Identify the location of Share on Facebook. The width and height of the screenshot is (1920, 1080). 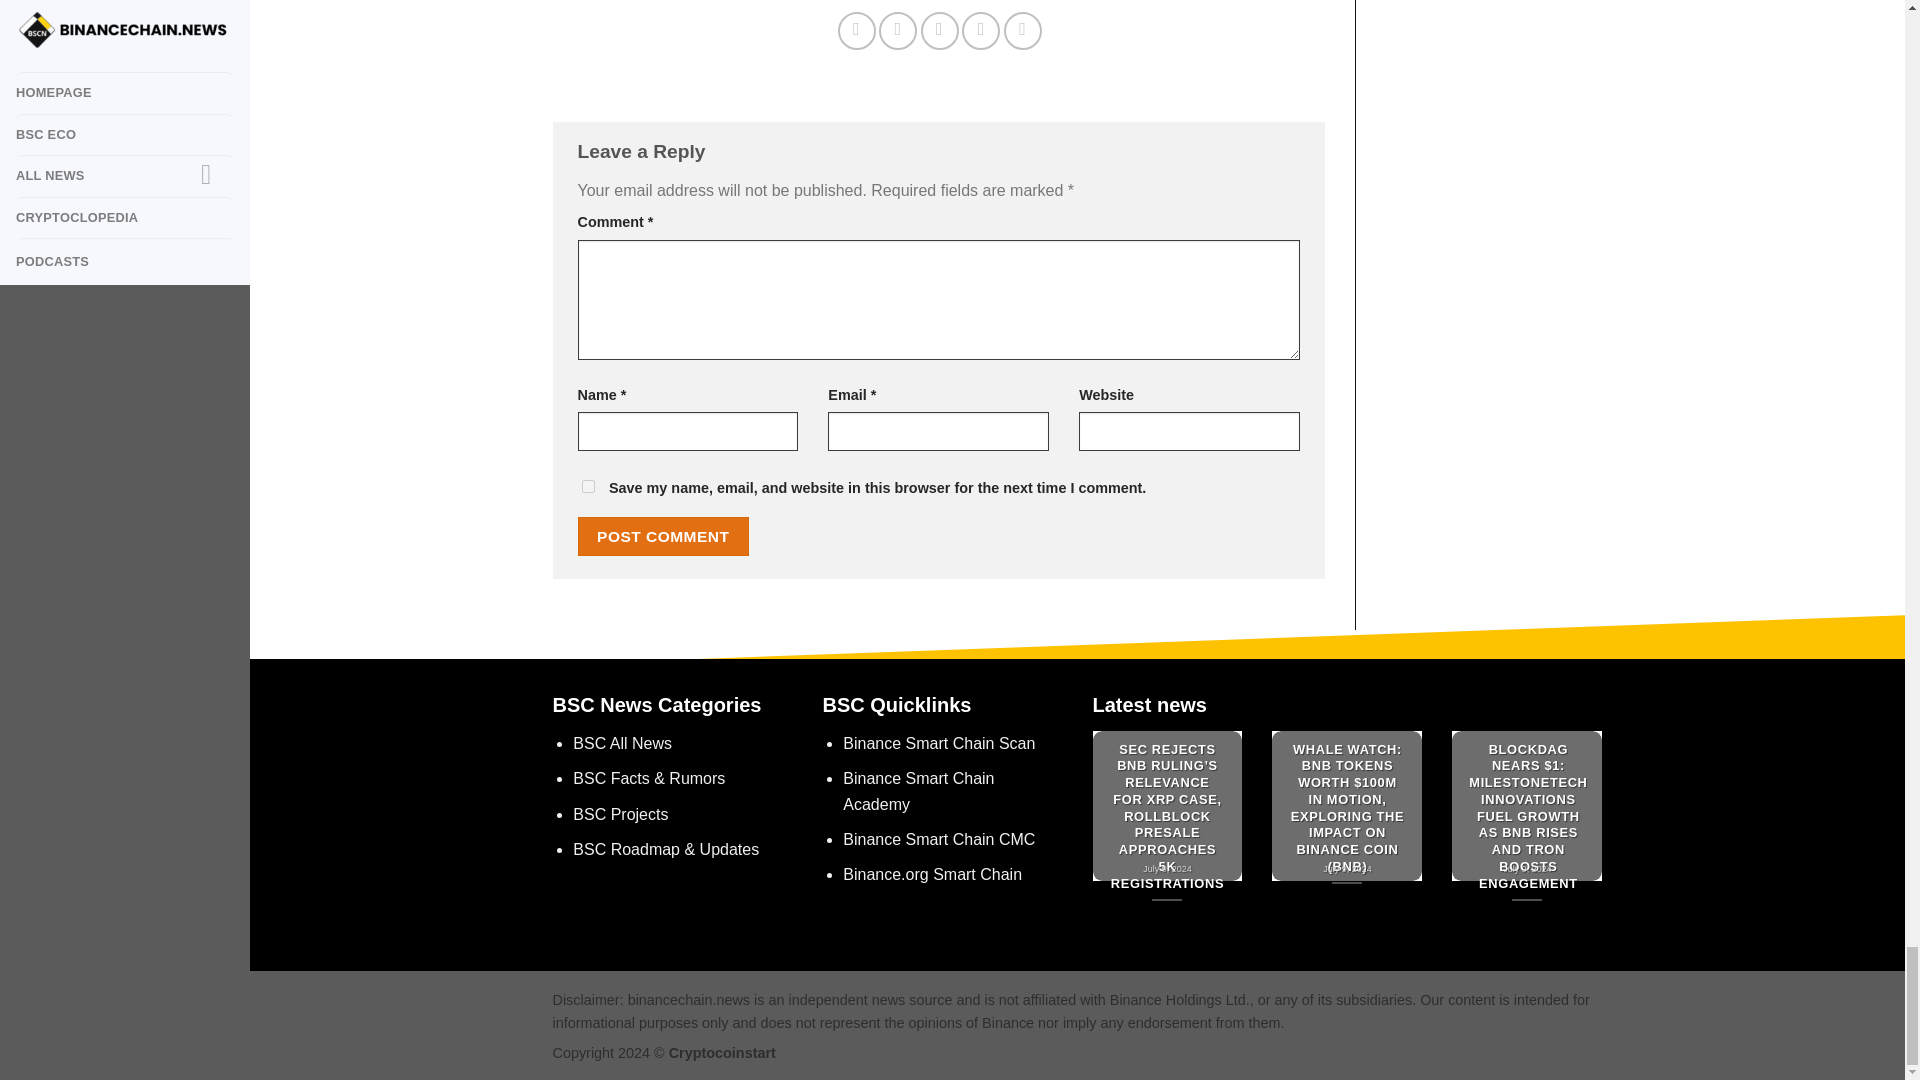
(856, 30).